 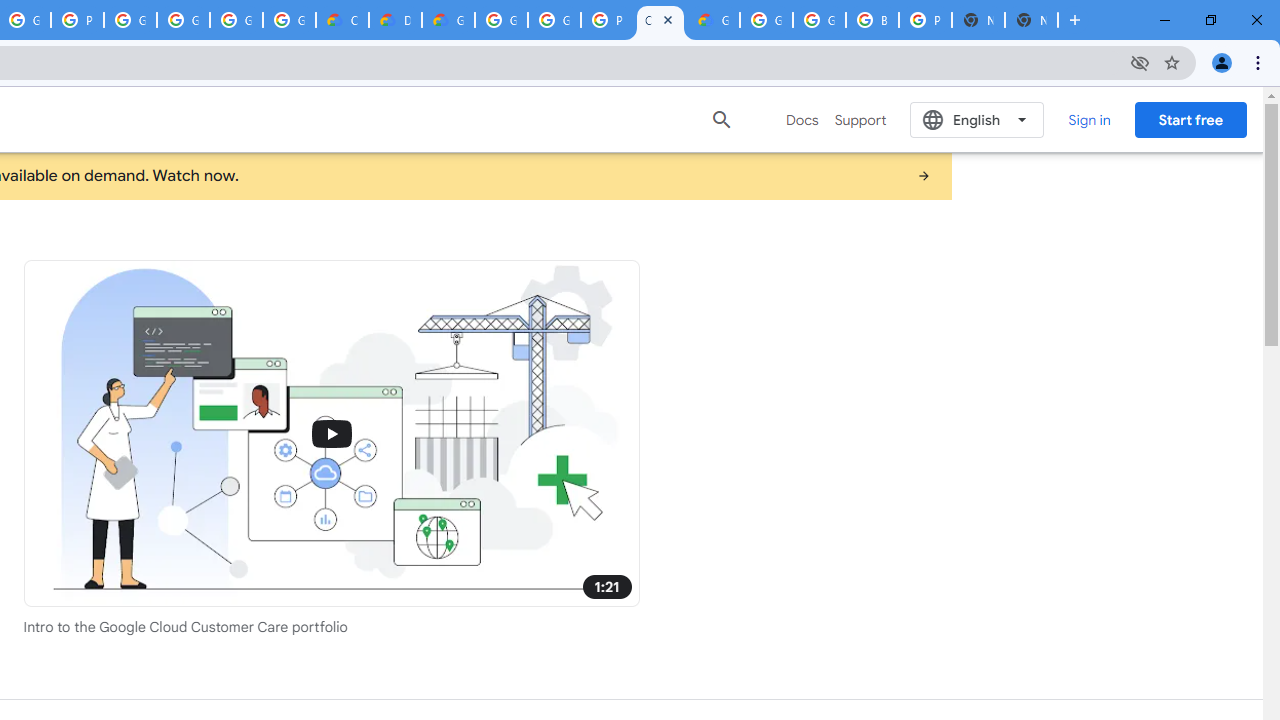 I want to click on Support, so click(x=860, y=120).